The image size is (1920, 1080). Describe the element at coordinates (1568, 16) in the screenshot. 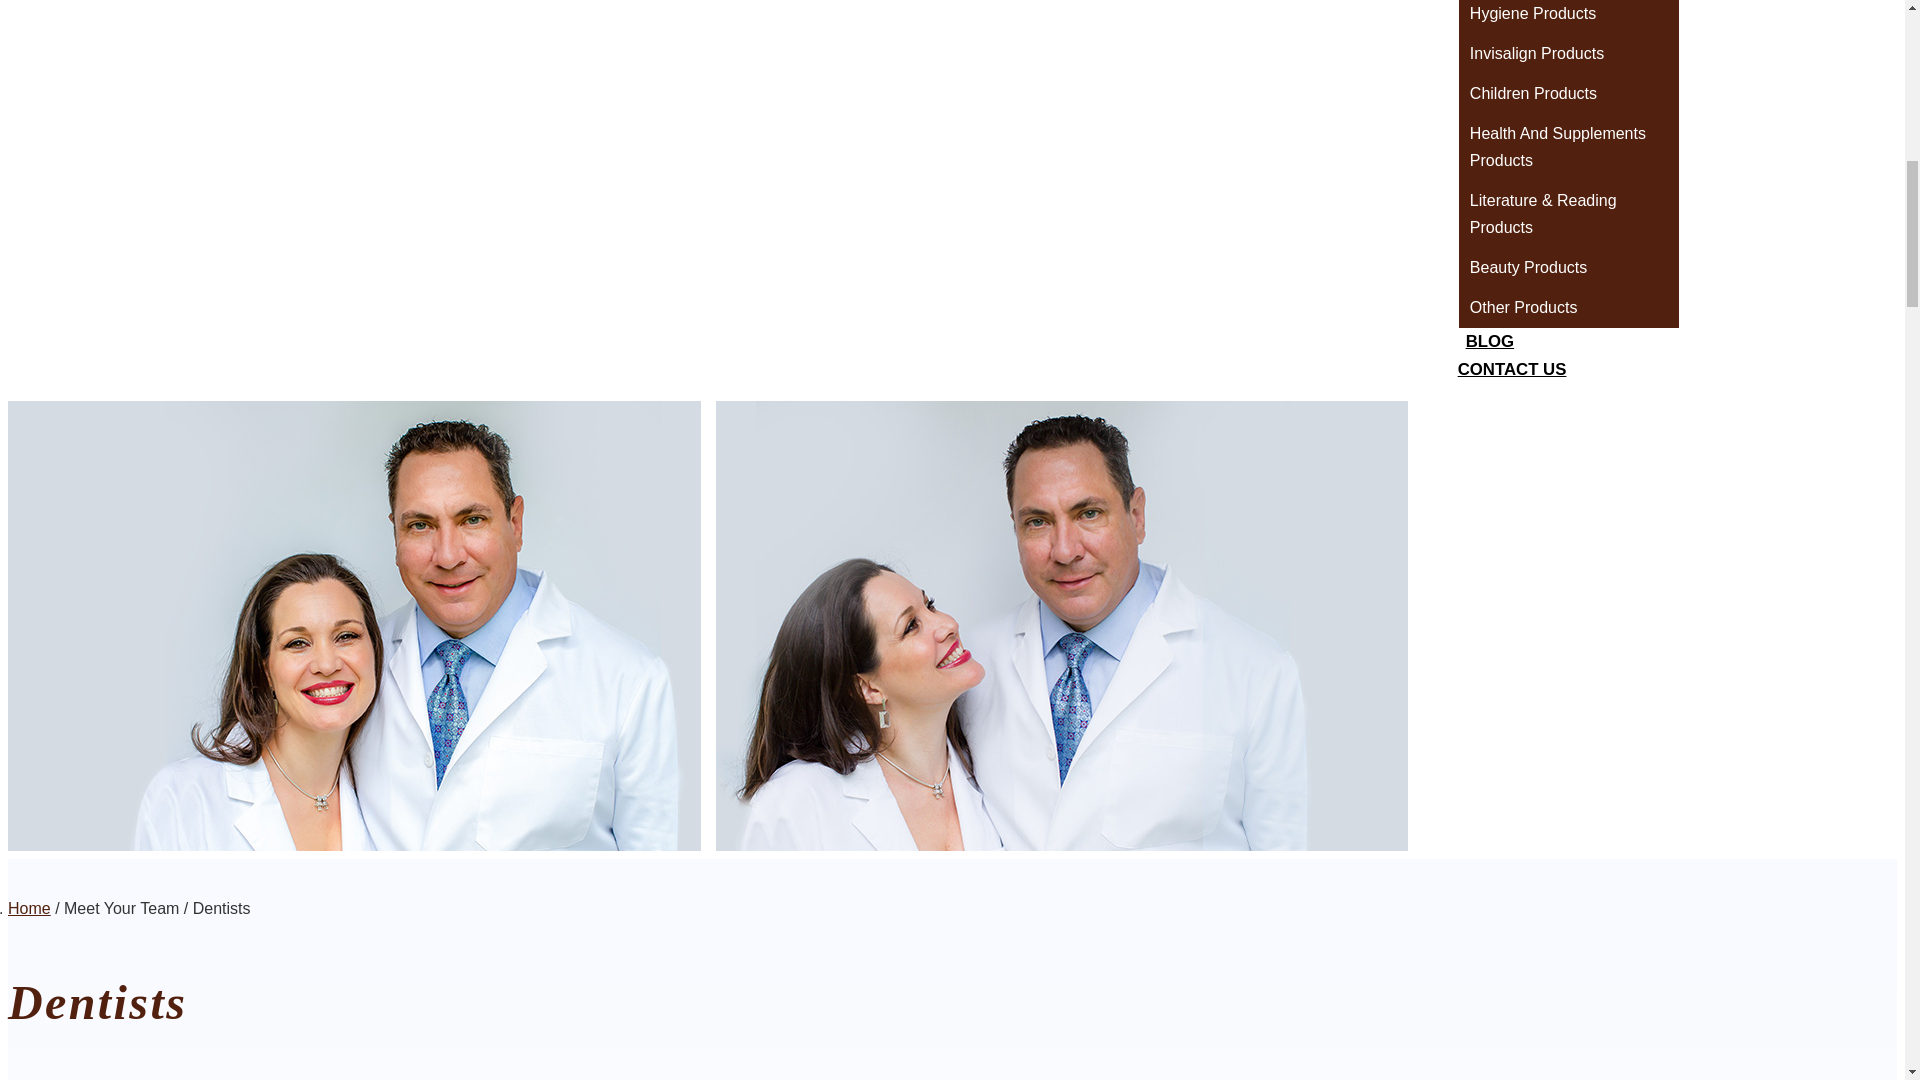

I see `Hygiene Products` at that location.